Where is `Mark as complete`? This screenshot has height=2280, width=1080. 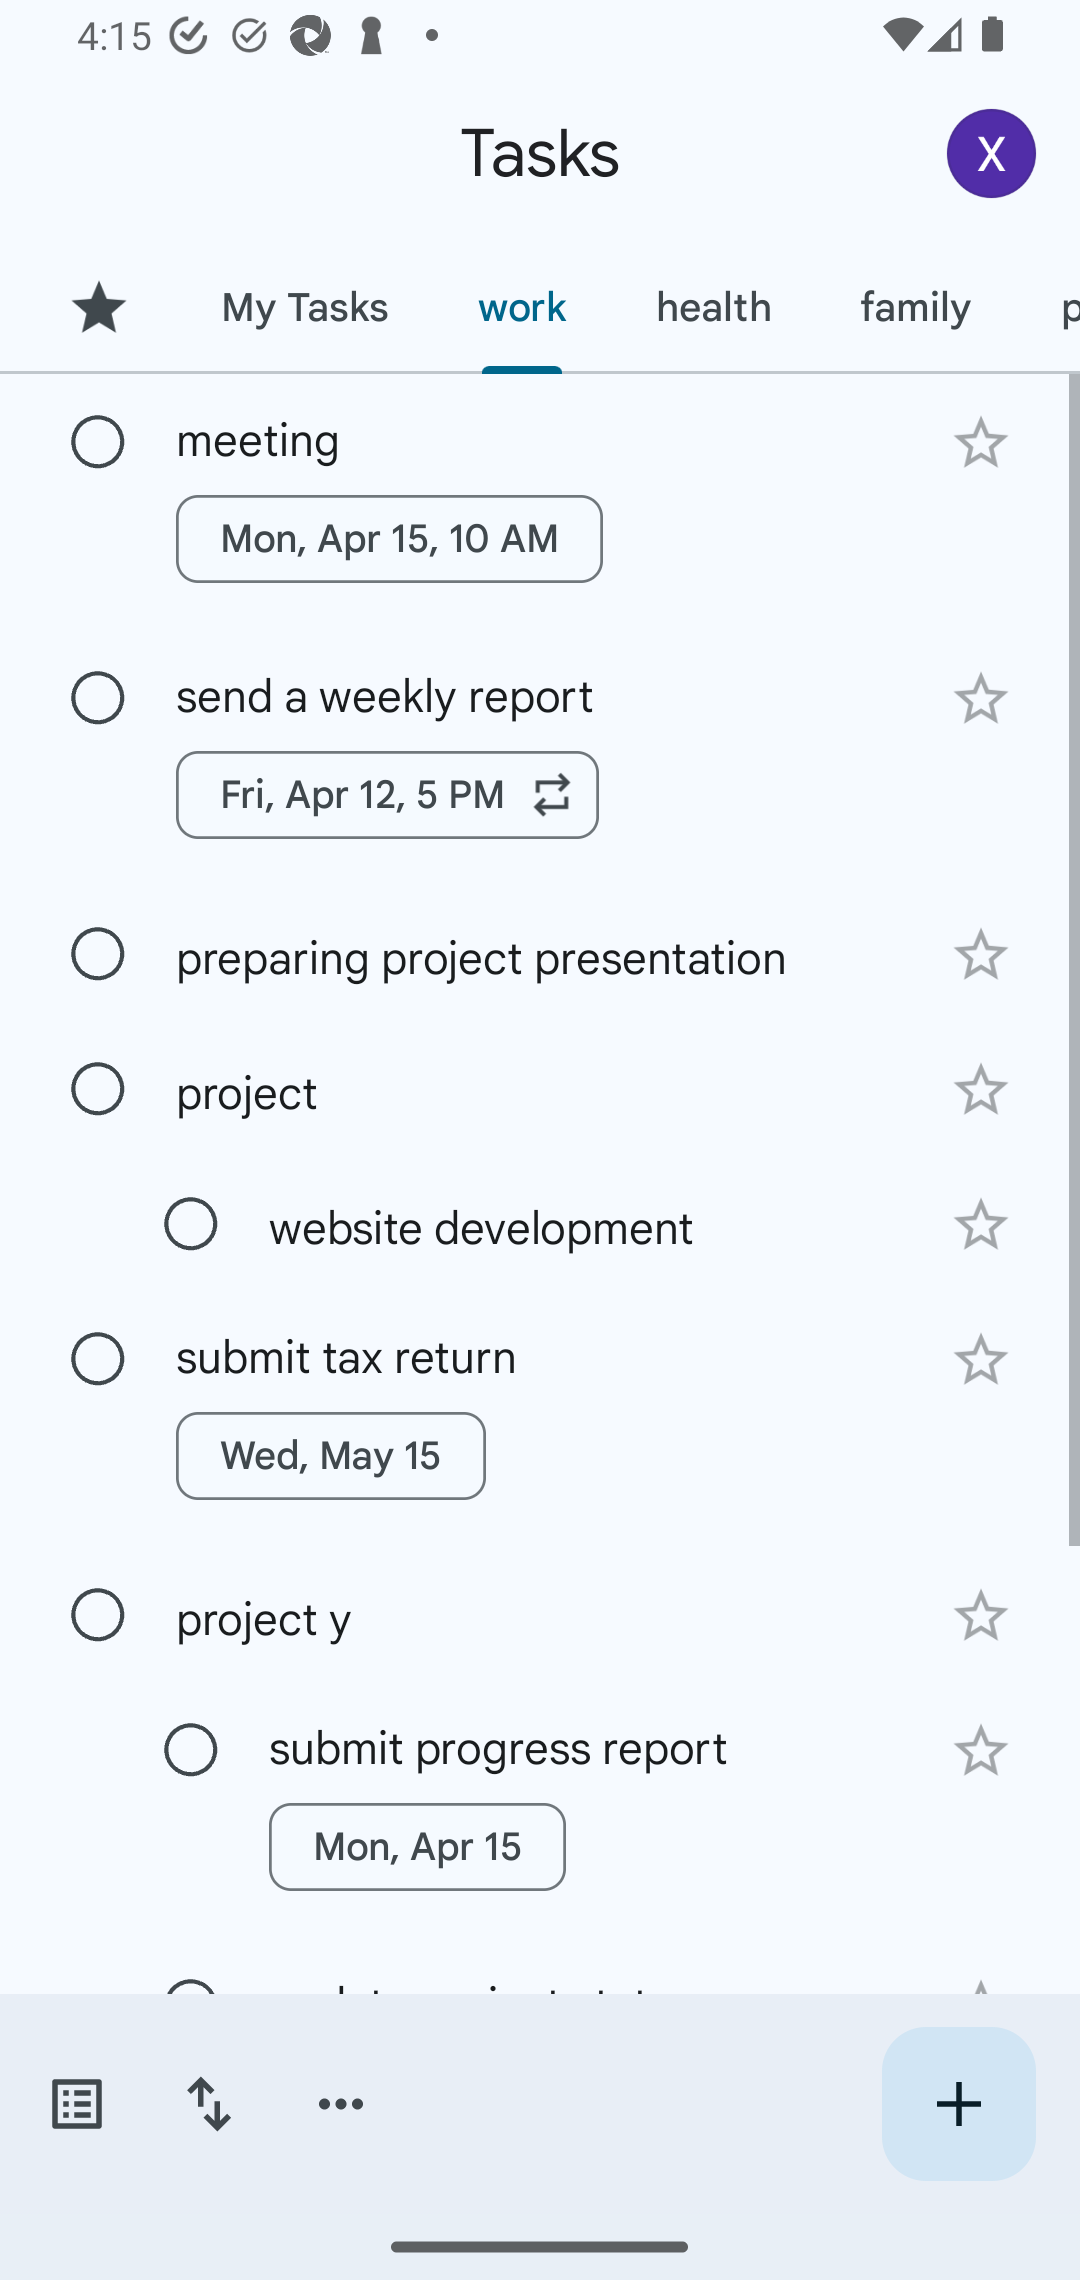 Mark as complete is located at coordinates (98, 1090).